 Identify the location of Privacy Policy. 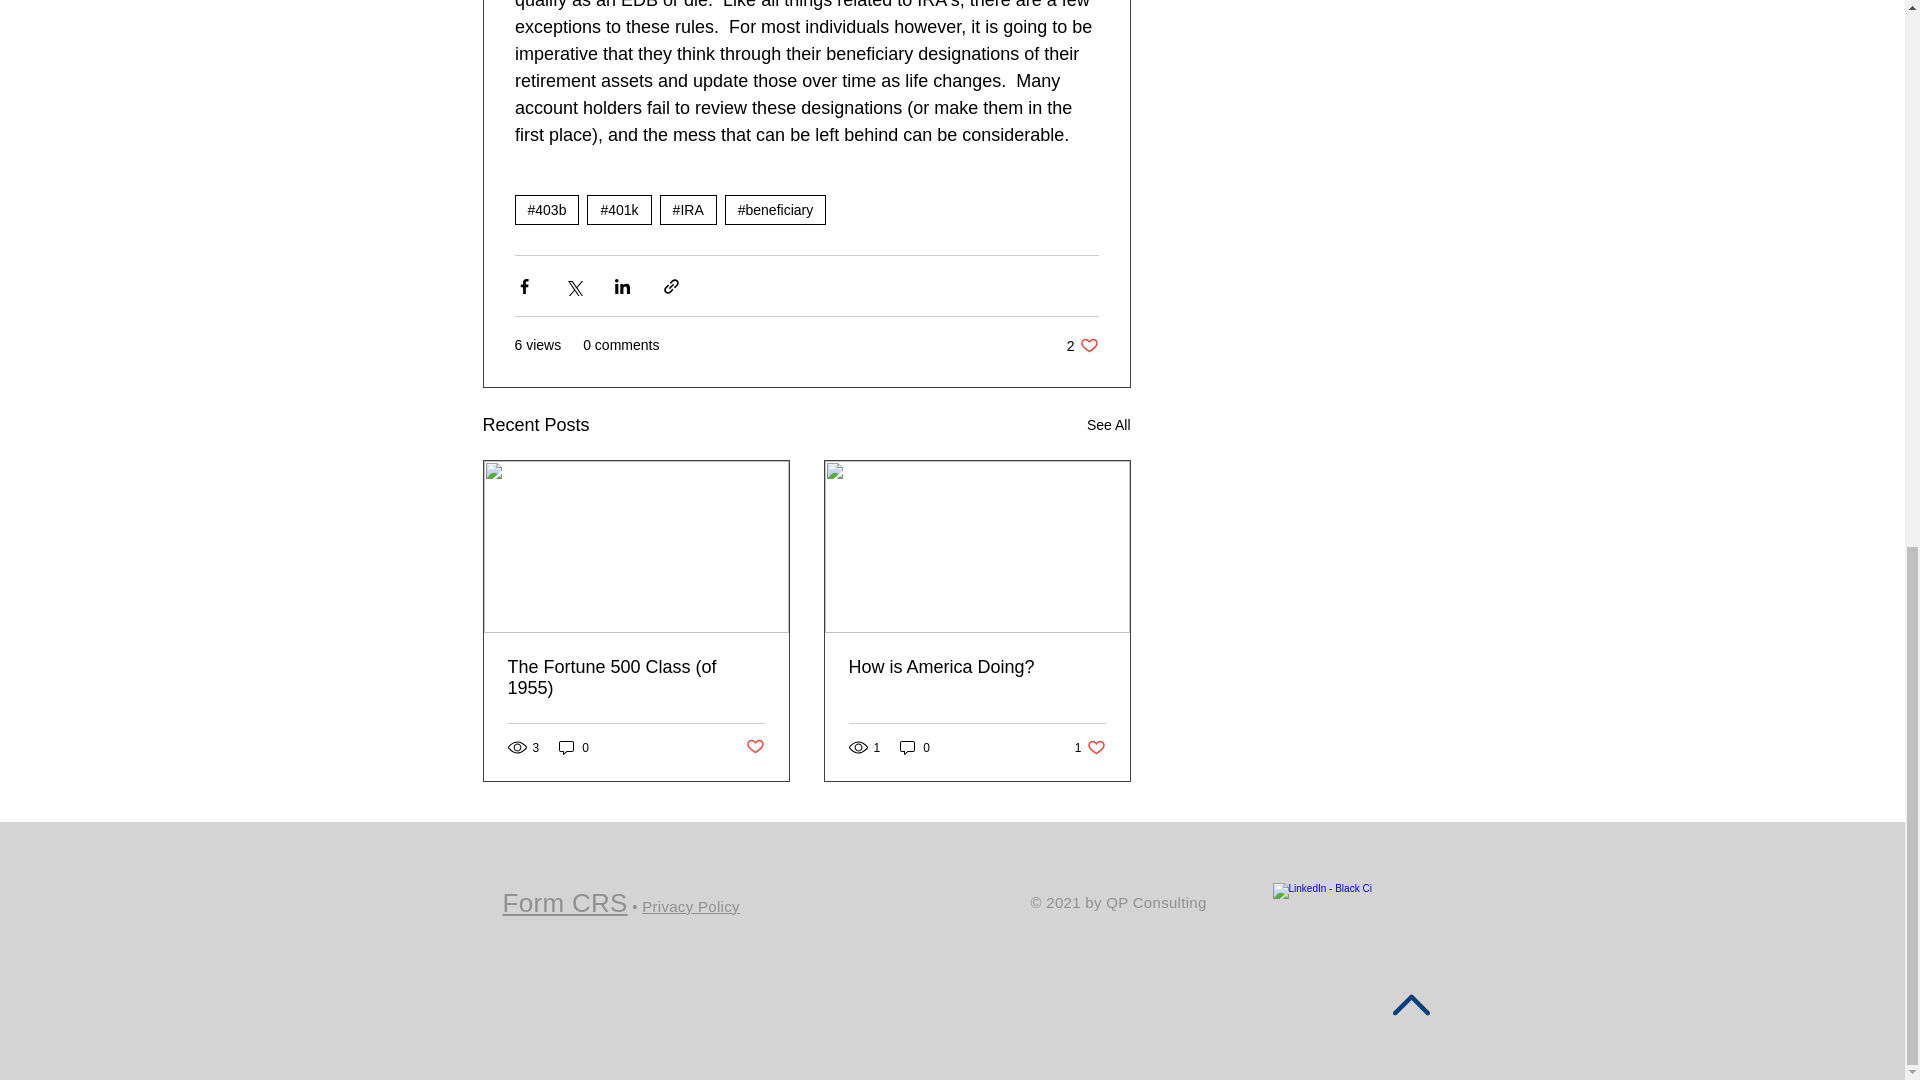
(690, 906).